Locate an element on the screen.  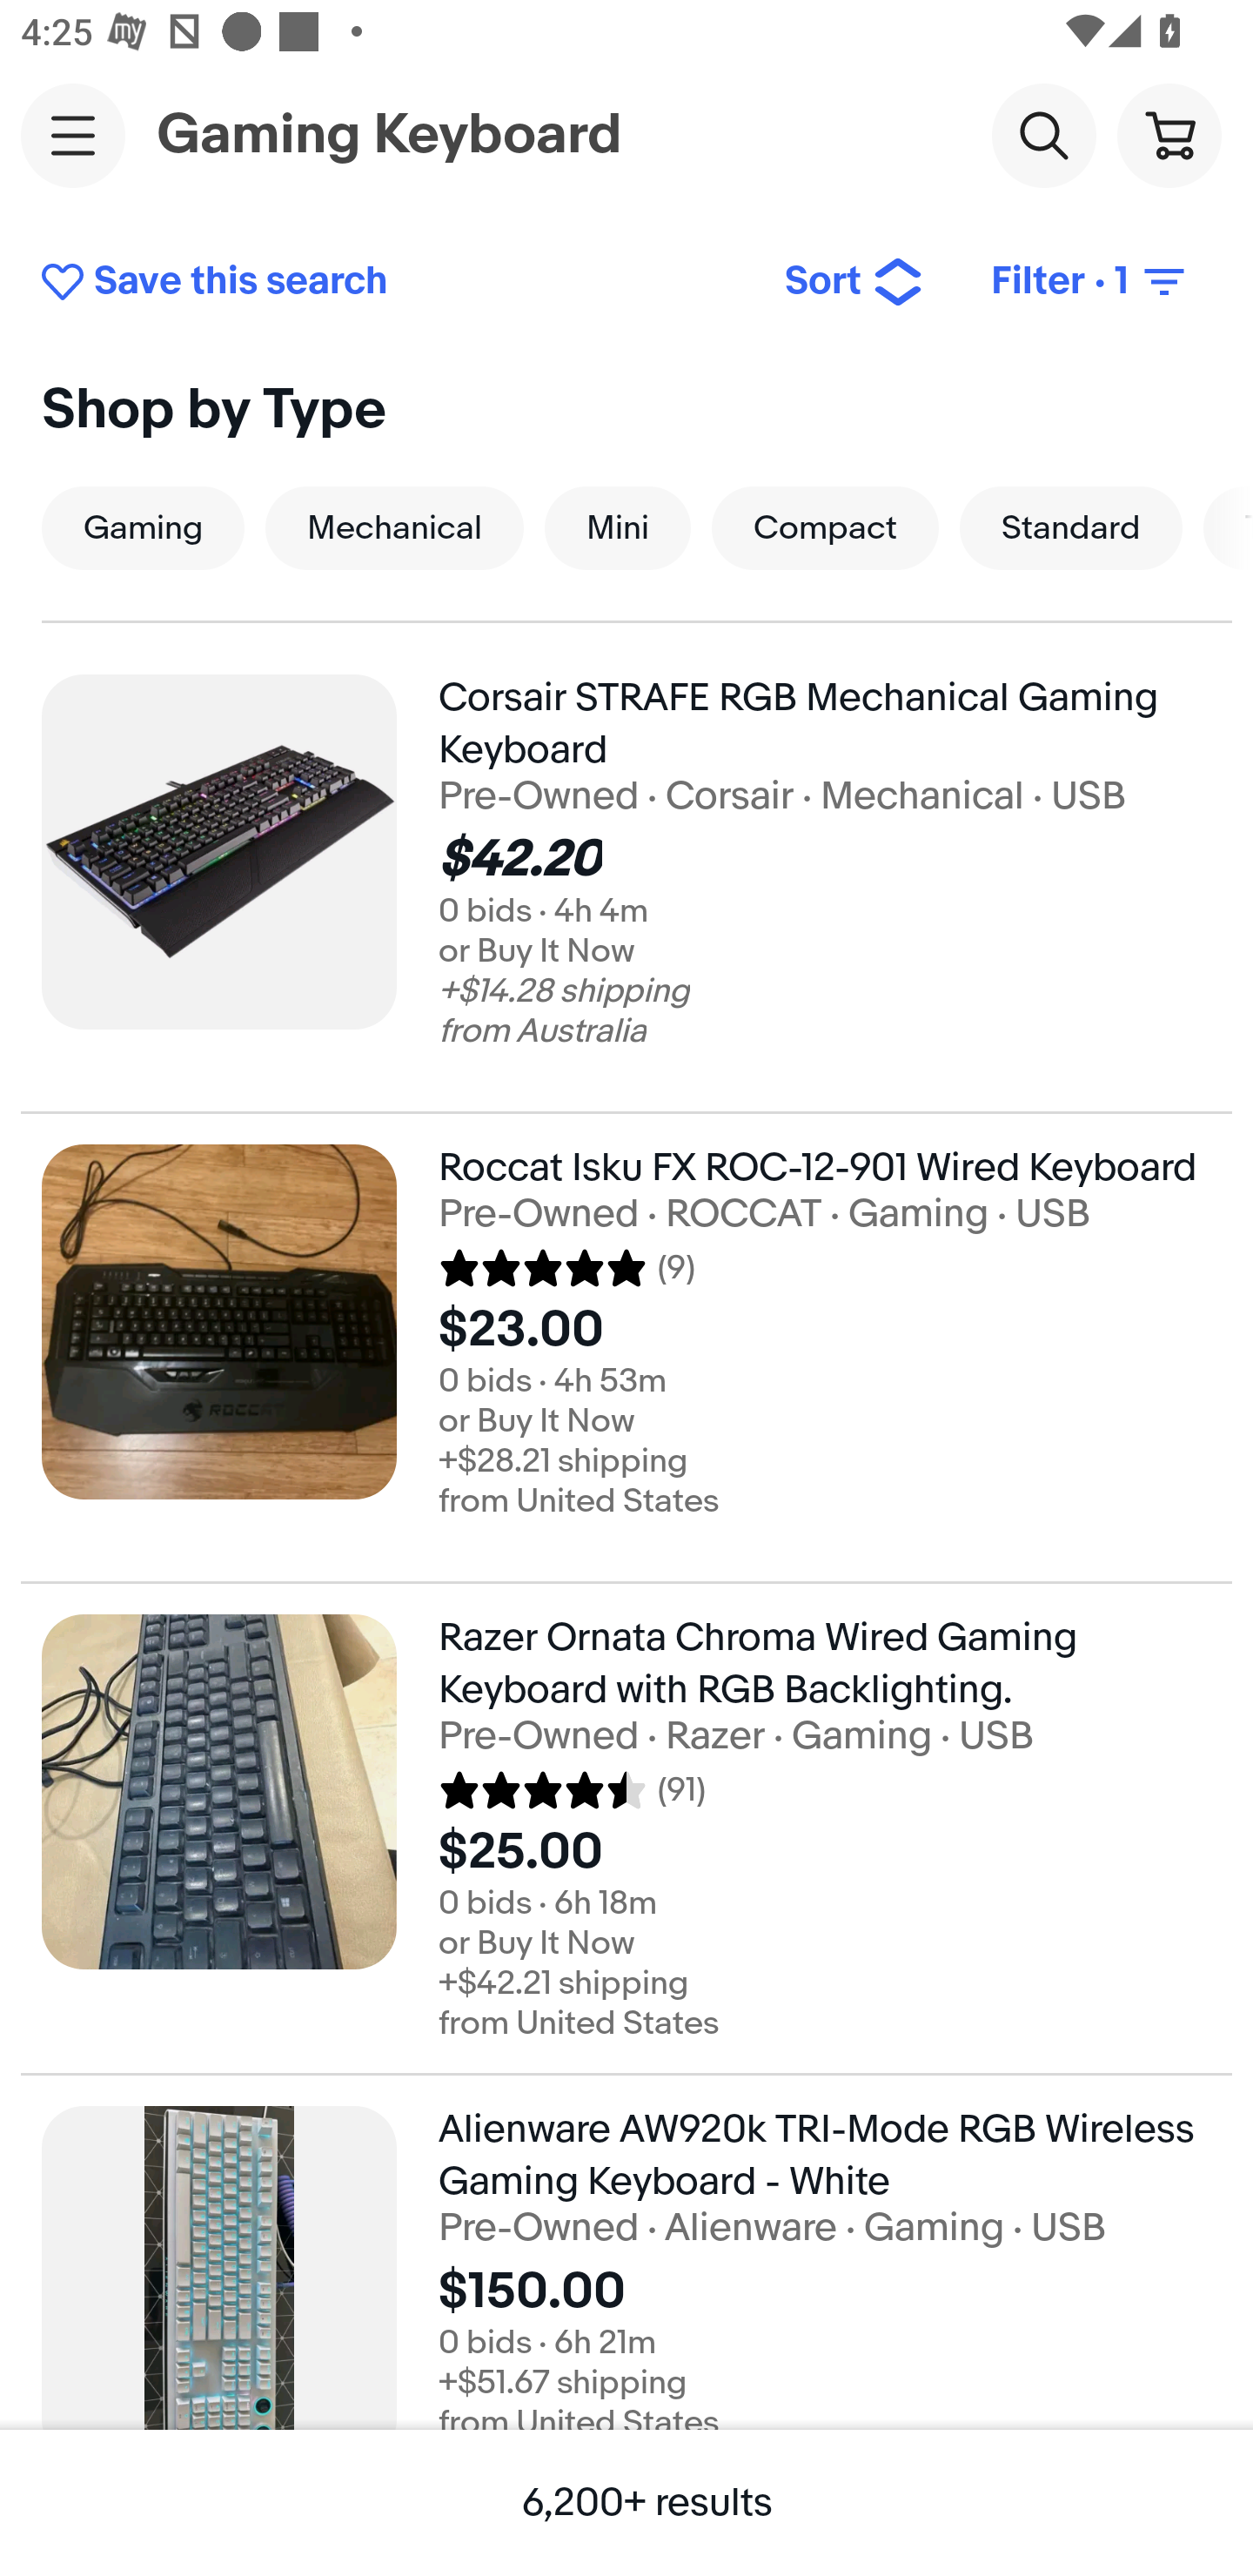
Save this search is located at coordinates (390, 282).